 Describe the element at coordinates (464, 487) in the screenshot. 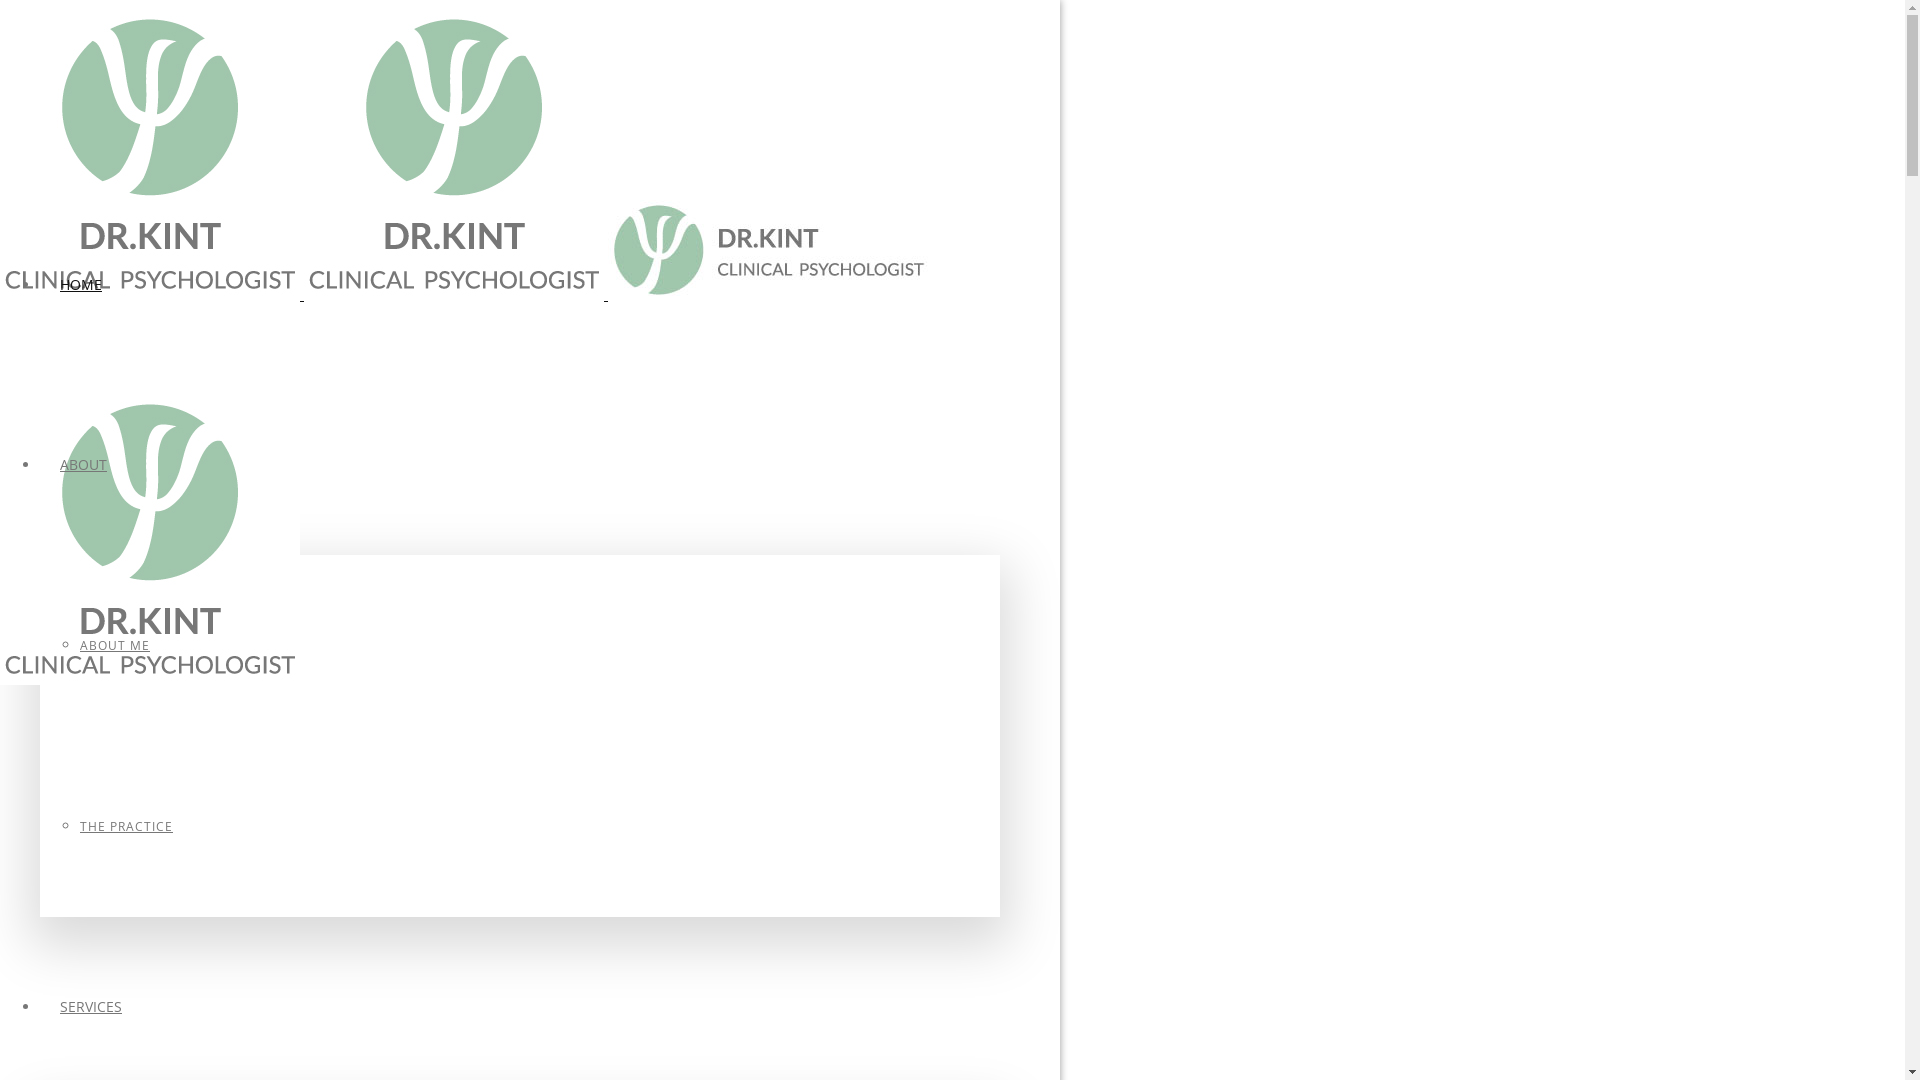

I see `Dr. Kint` at that location.